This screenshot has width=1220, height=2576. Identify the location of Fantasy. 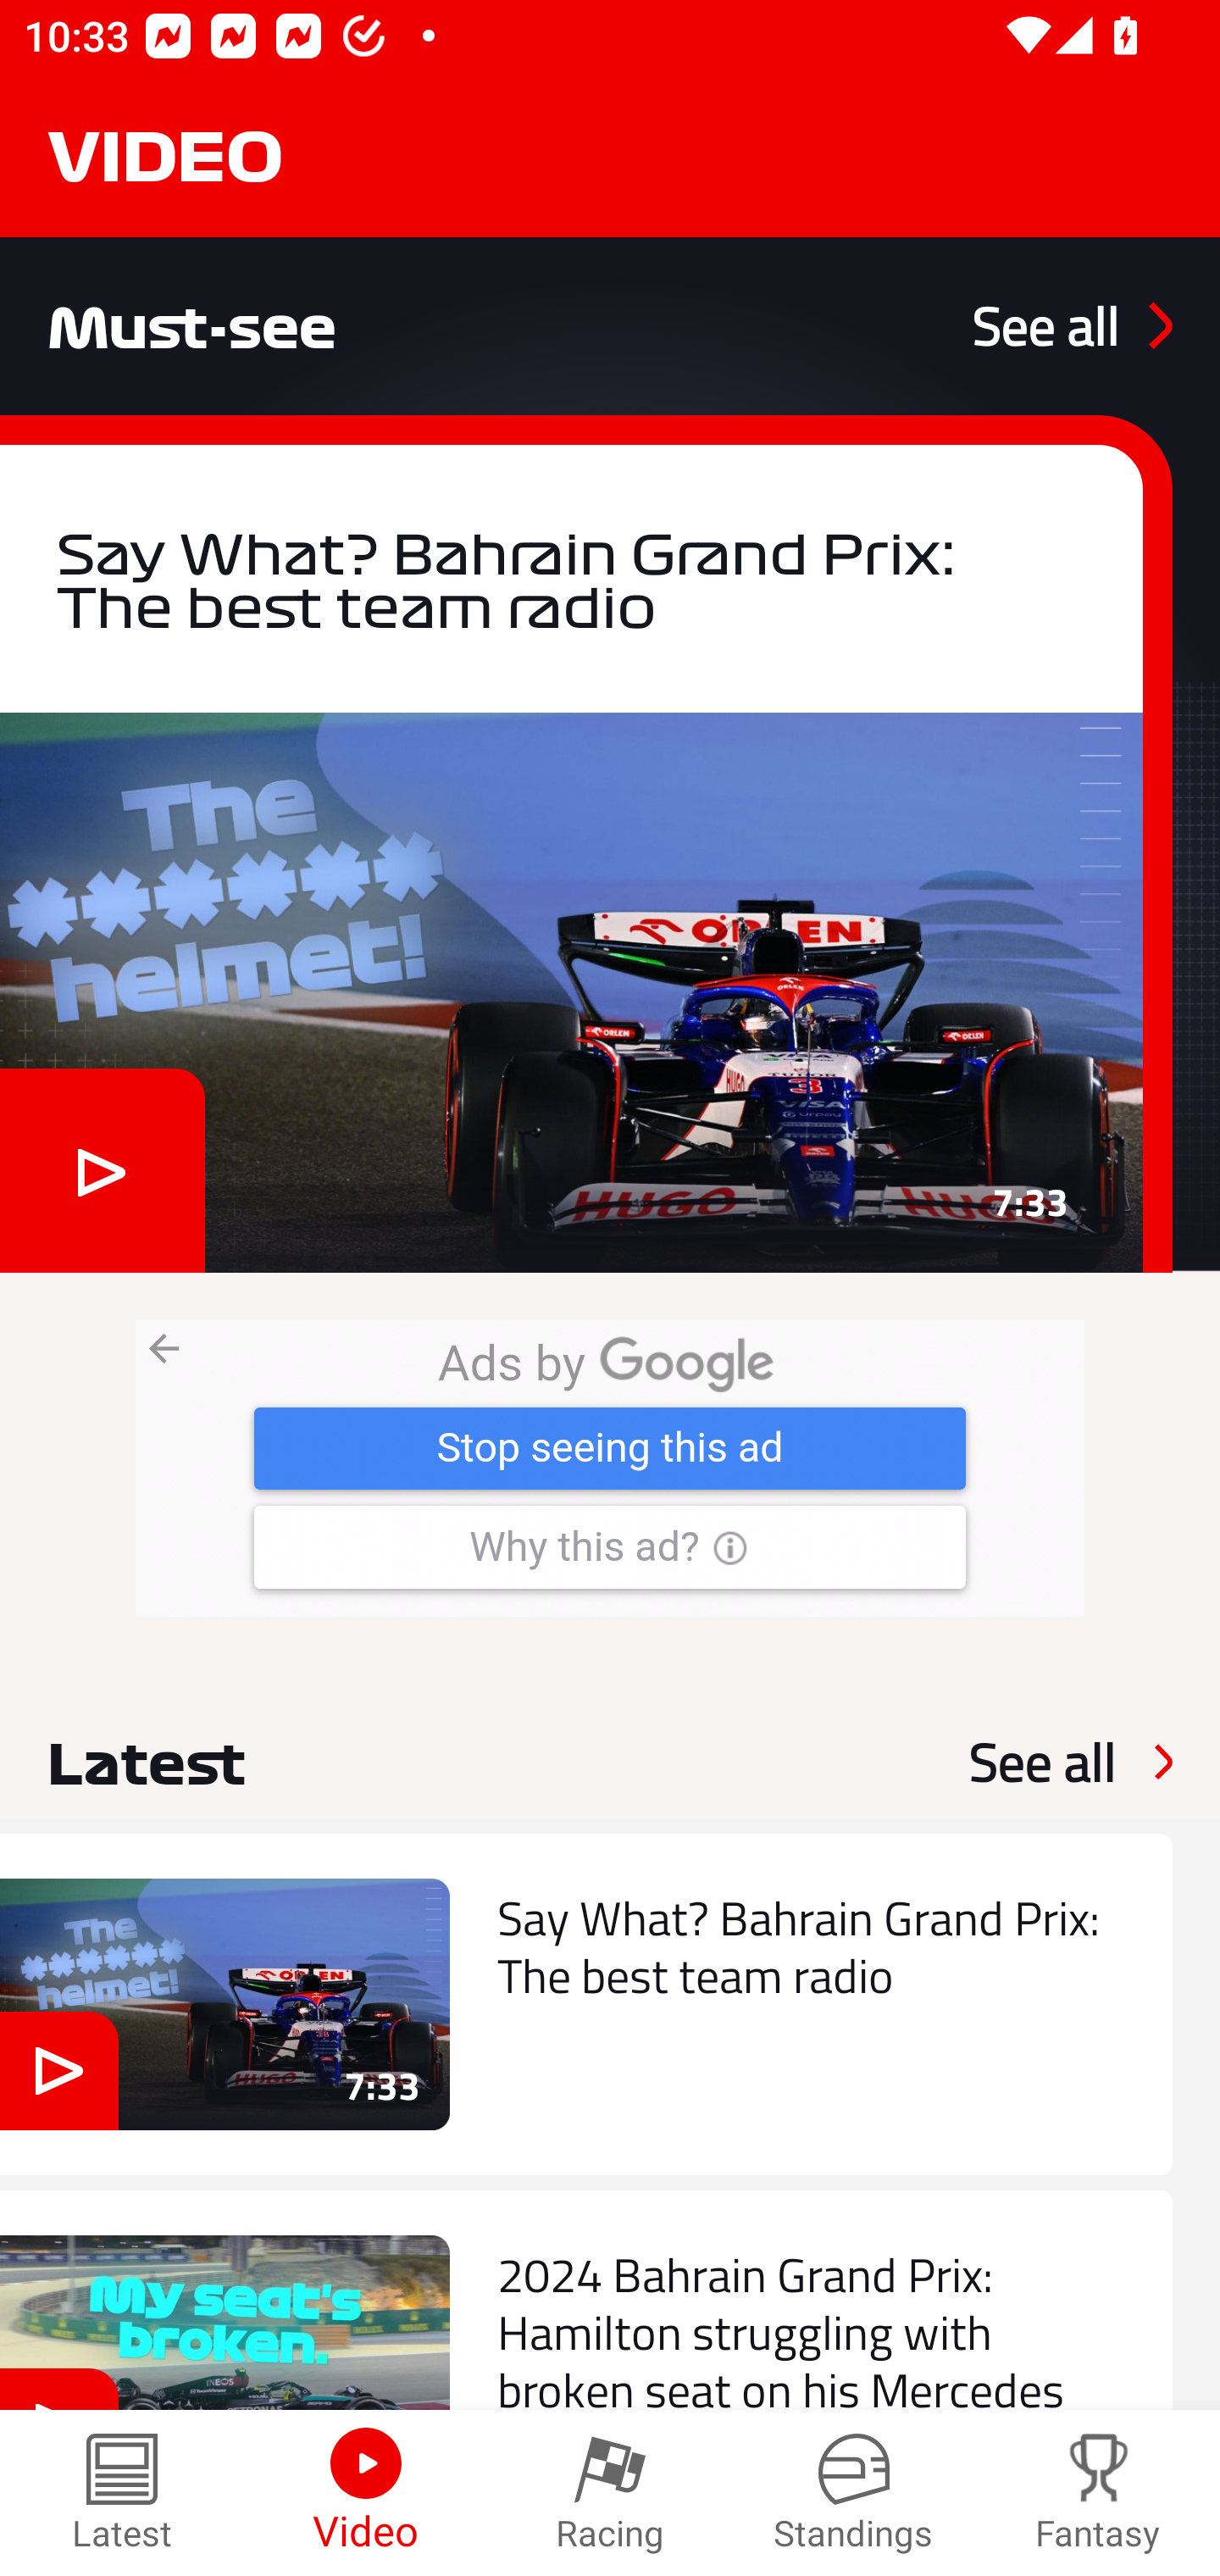
(1098, 2493).